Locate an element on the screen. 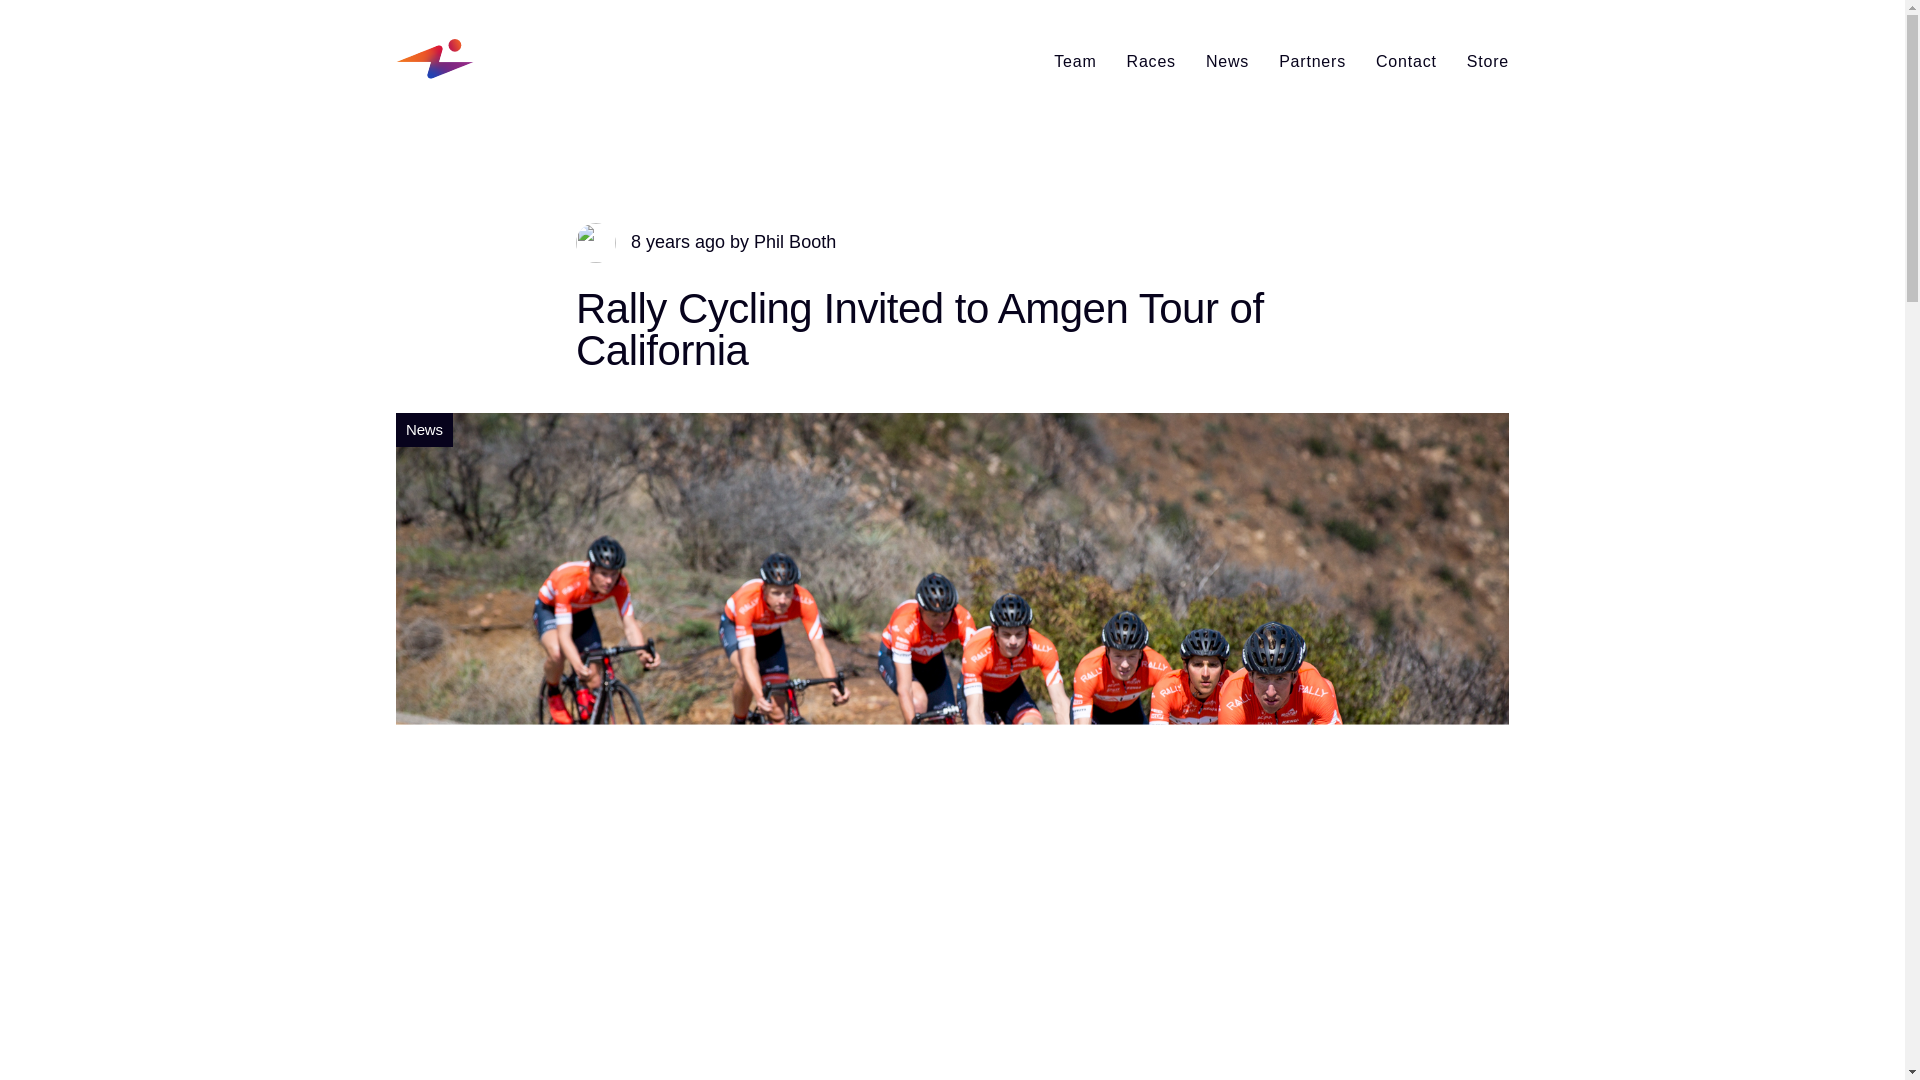 Image resolution: width=1920 pixels, height=1080 pixels. Contact is located at coordinates (1406, 60).